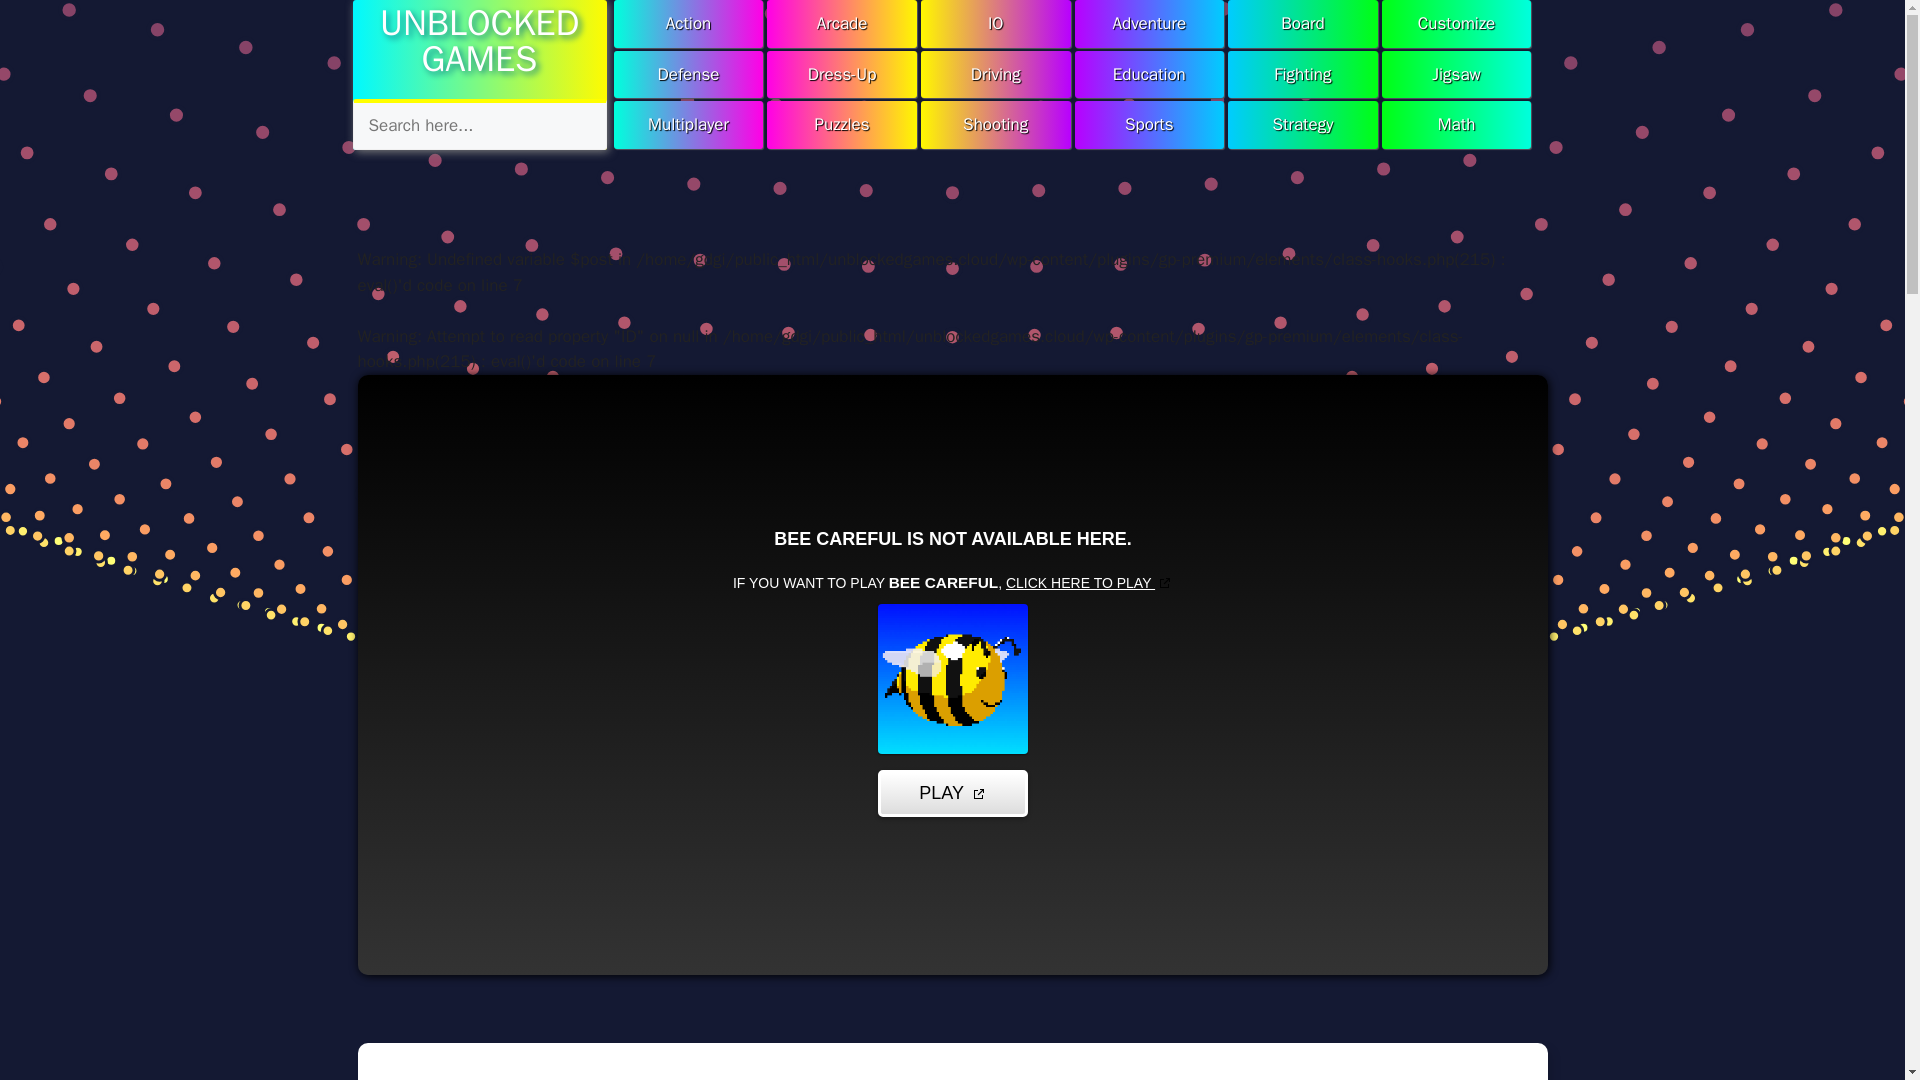 This screenshot has height=1080, width=1920. Describe the element at coordinates (1457, 74) in the screenshot. I see `Jigsaw` at that location.